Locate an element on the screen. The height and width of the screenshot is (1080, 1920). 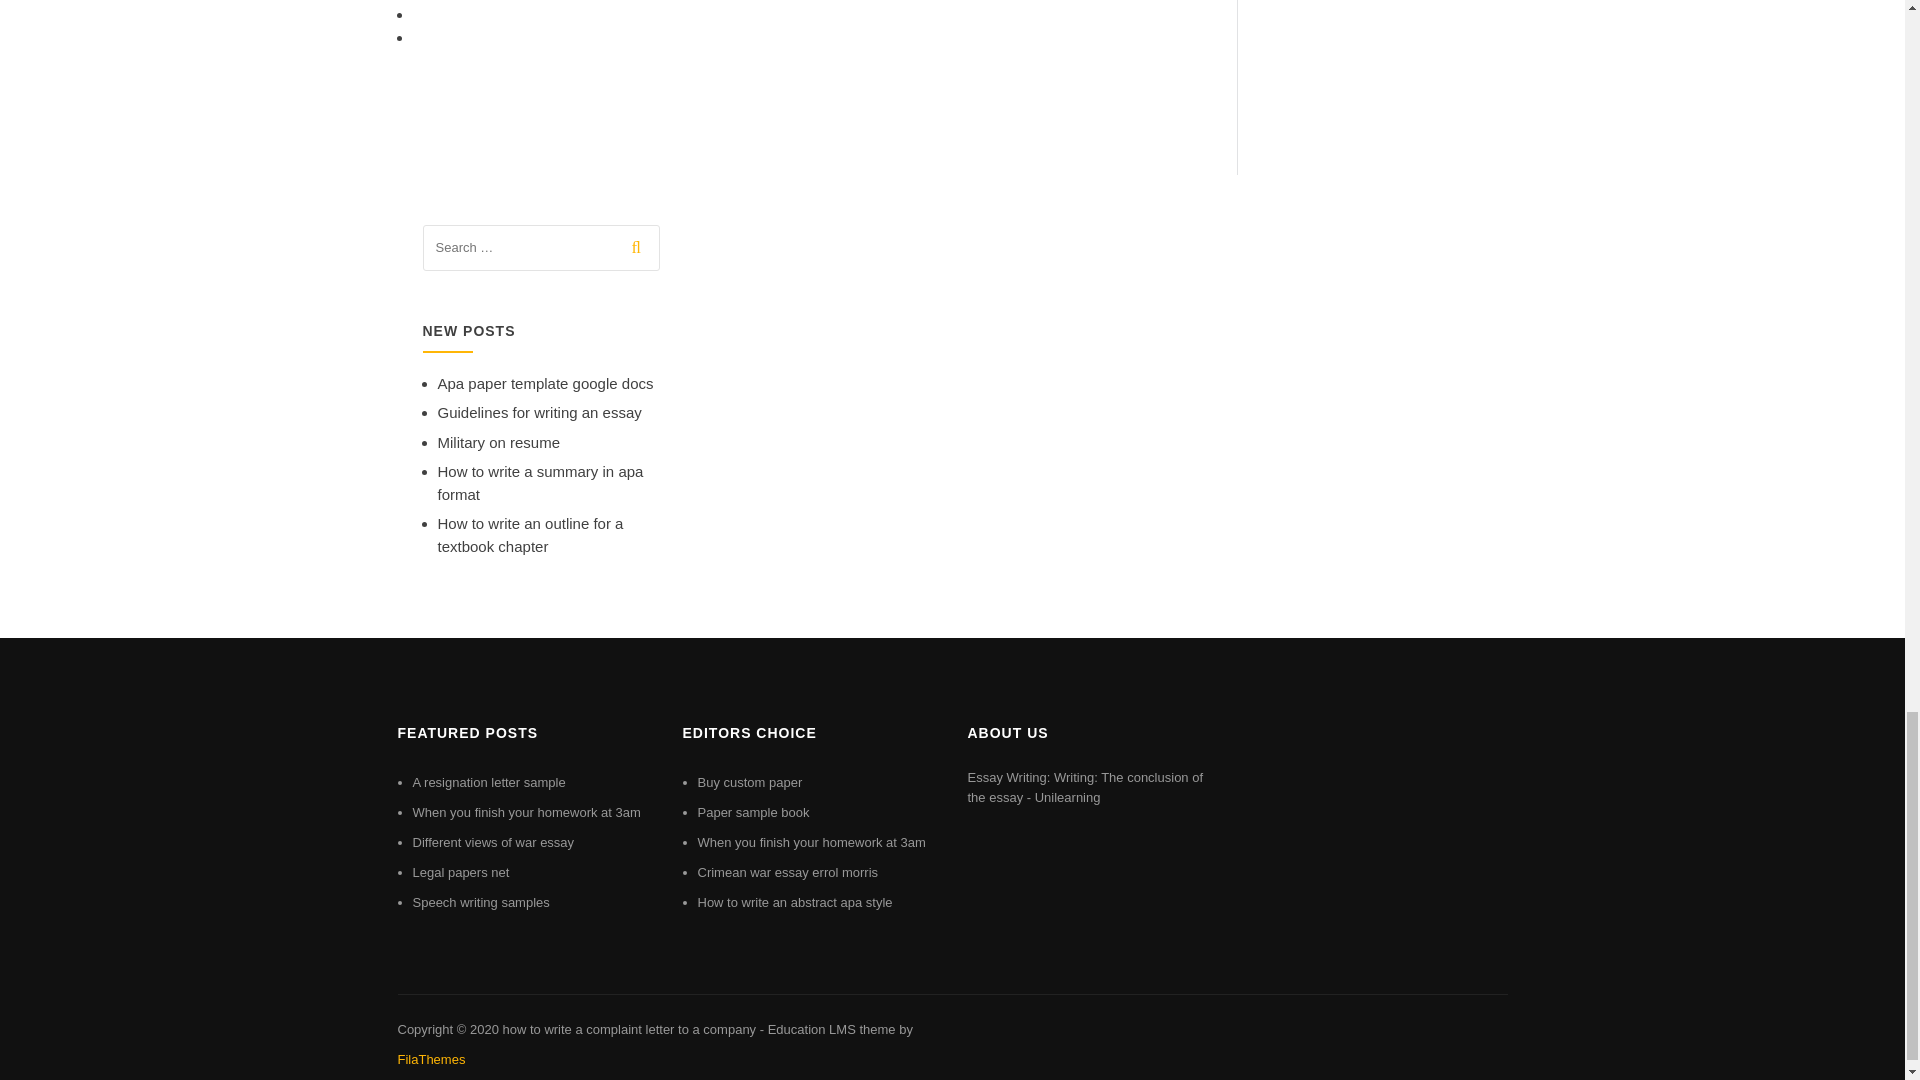
Different views of war essay is located at coordinates (493, 842).